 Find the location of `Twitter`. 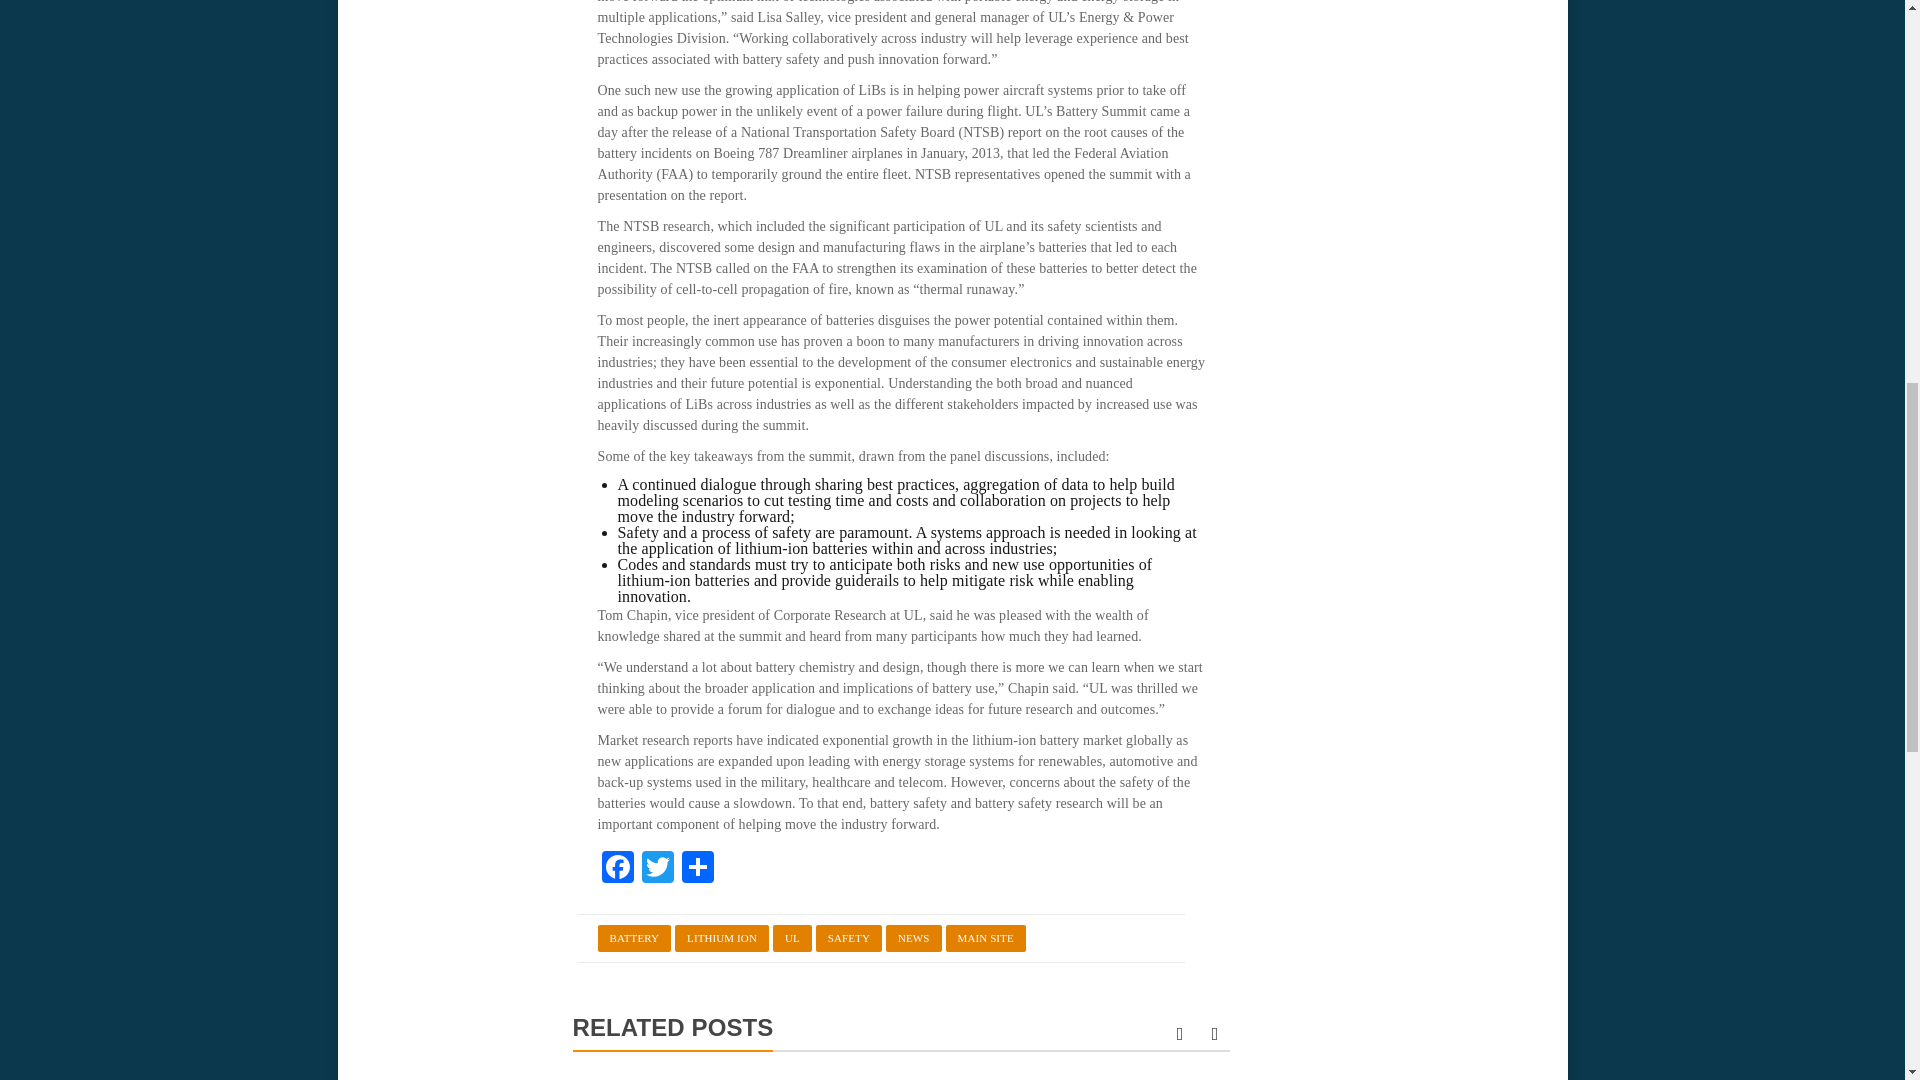

Twitter is located at coordinates (657, 869).